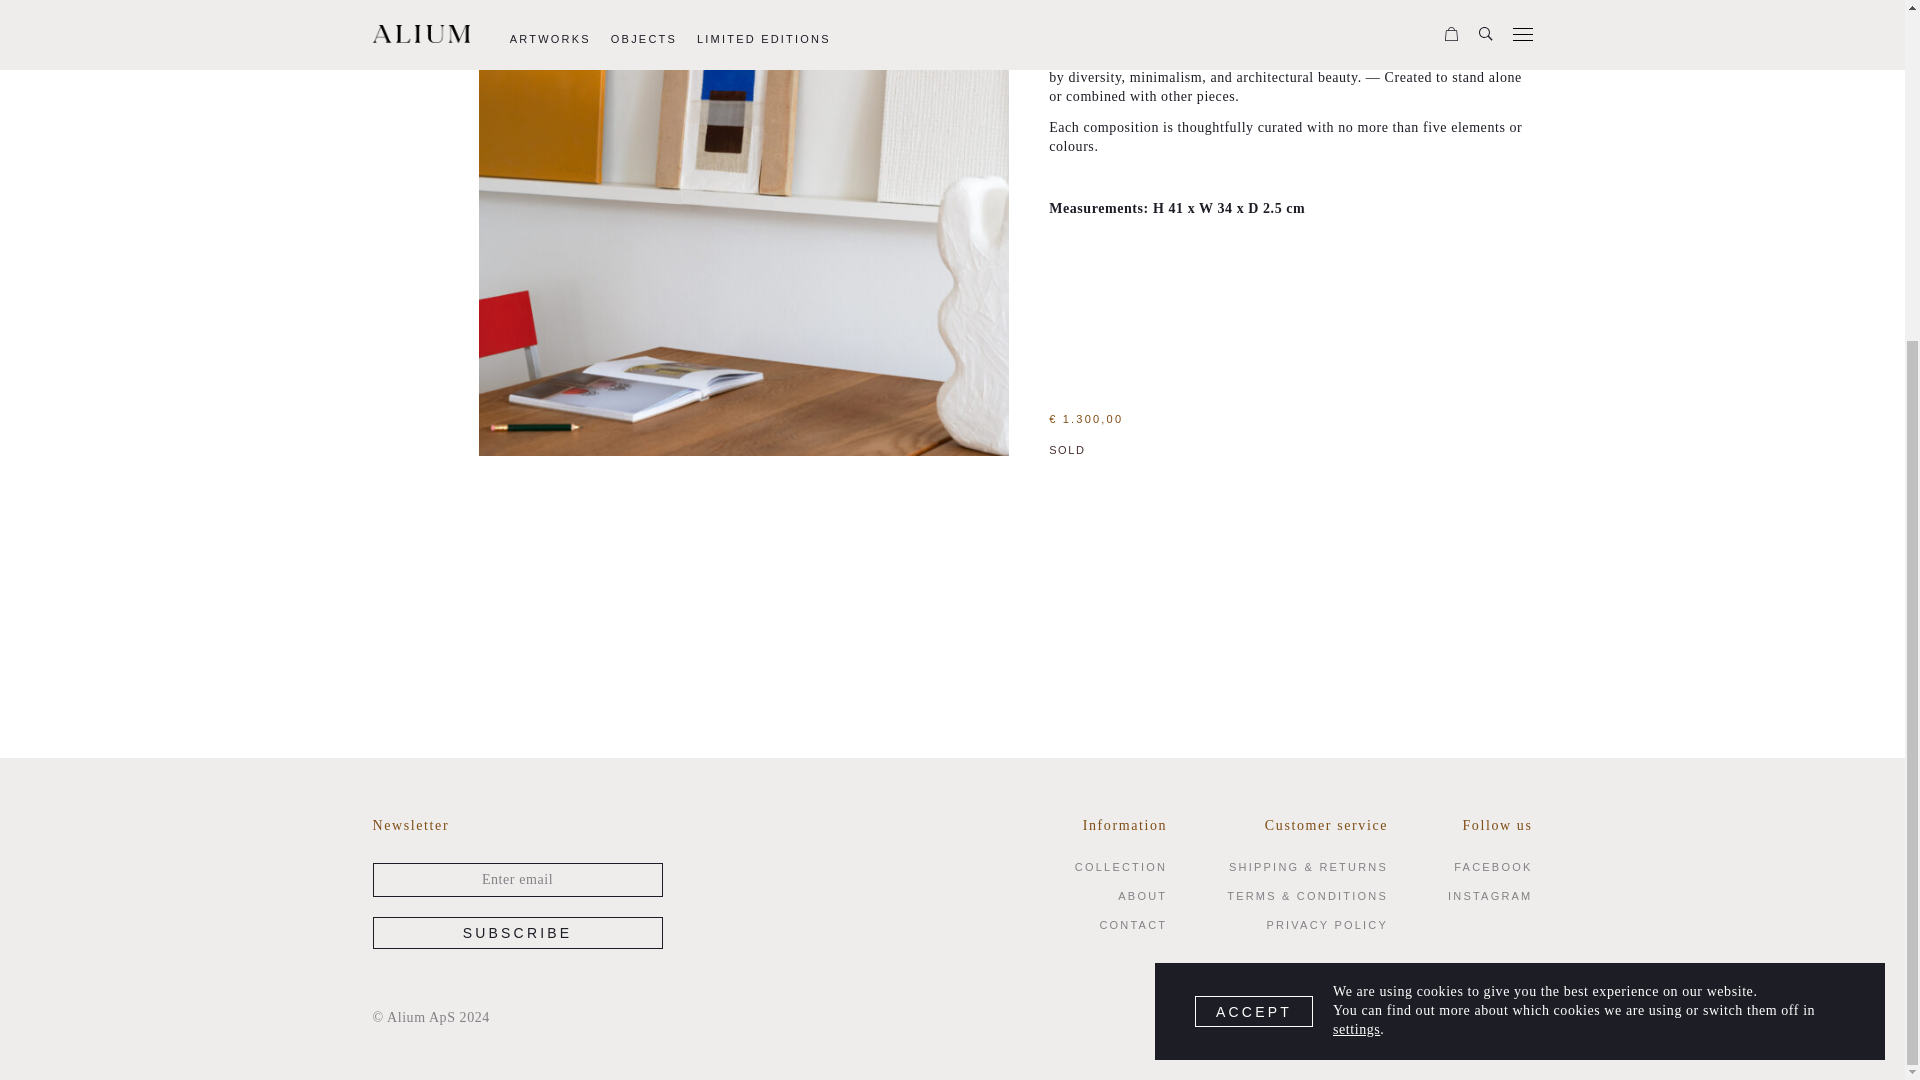 The width and height of the screenshot is (1920, 1080). I want to click on SUBSCRIBE, so click(517, 932).